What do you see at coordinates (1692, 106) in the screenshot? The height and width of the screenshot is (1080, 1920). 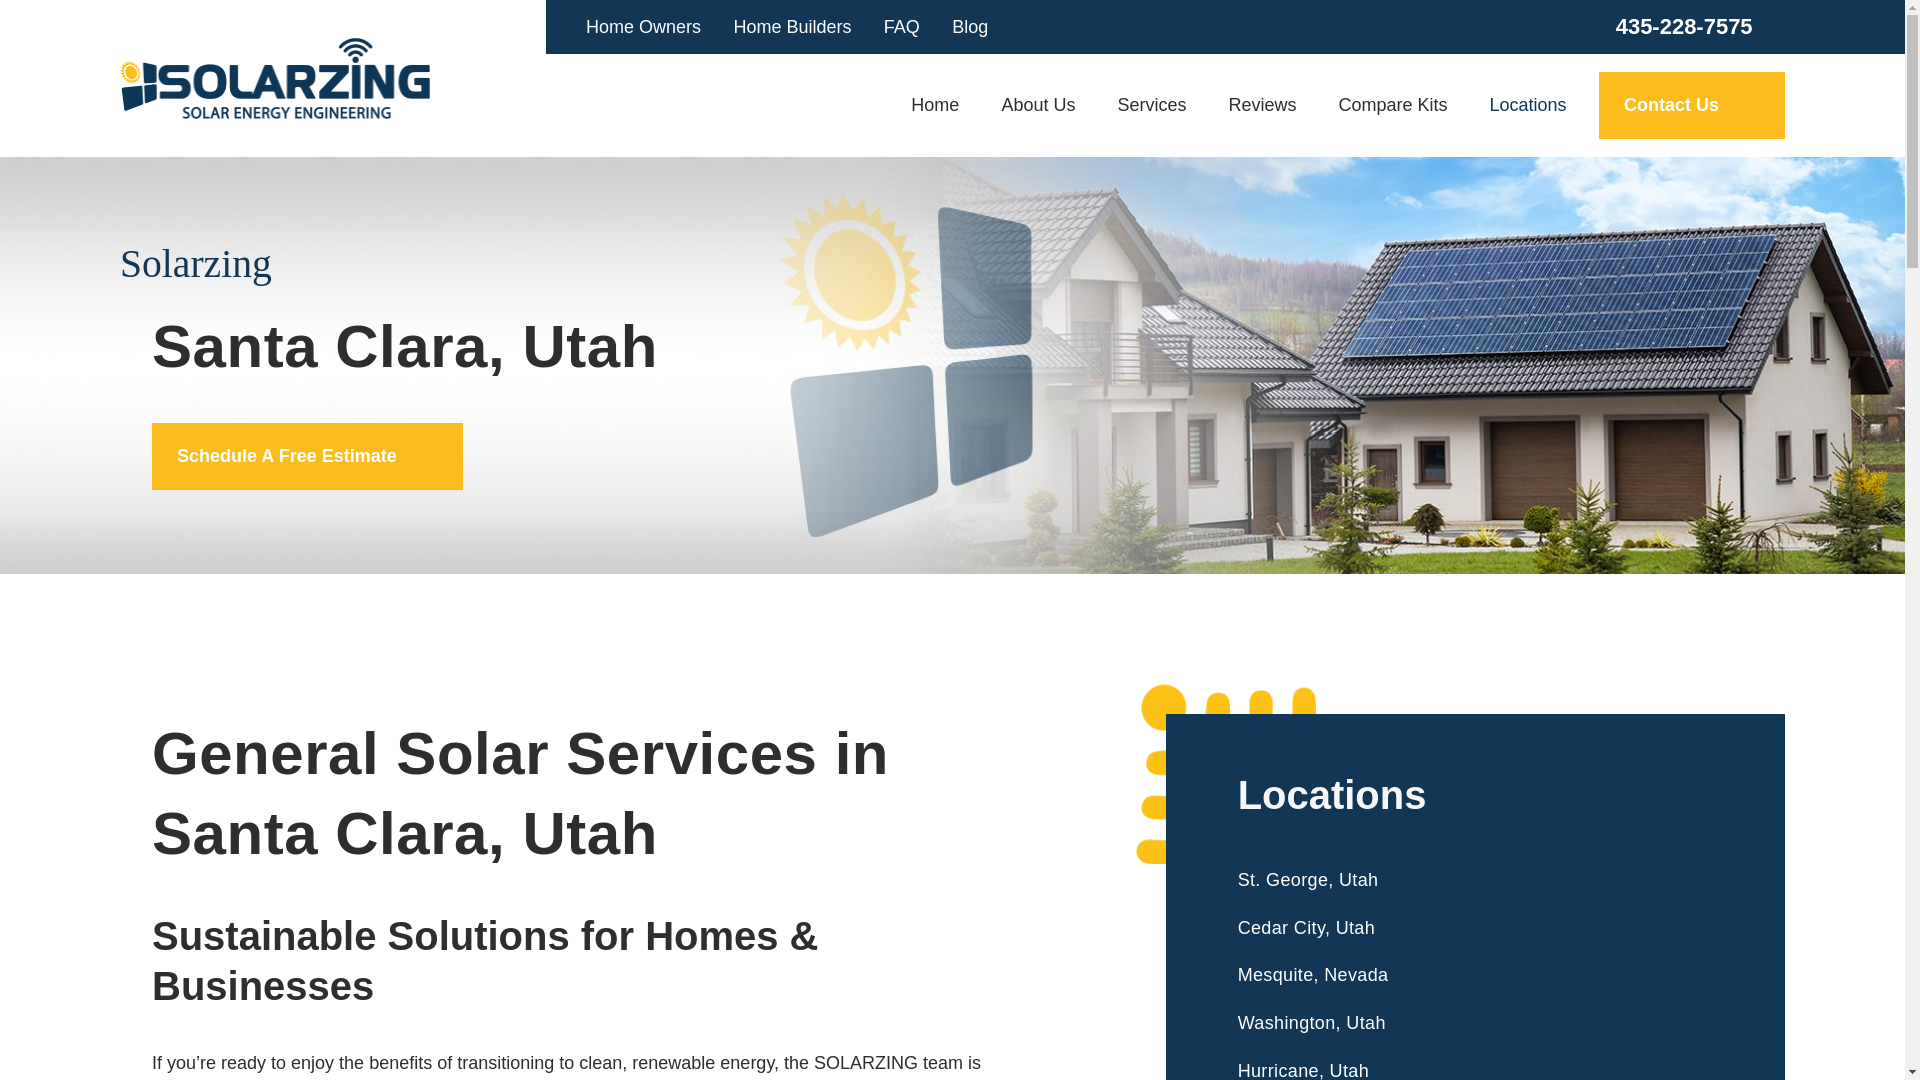 I see `Contact Us` at bounding box center [1692, 106].